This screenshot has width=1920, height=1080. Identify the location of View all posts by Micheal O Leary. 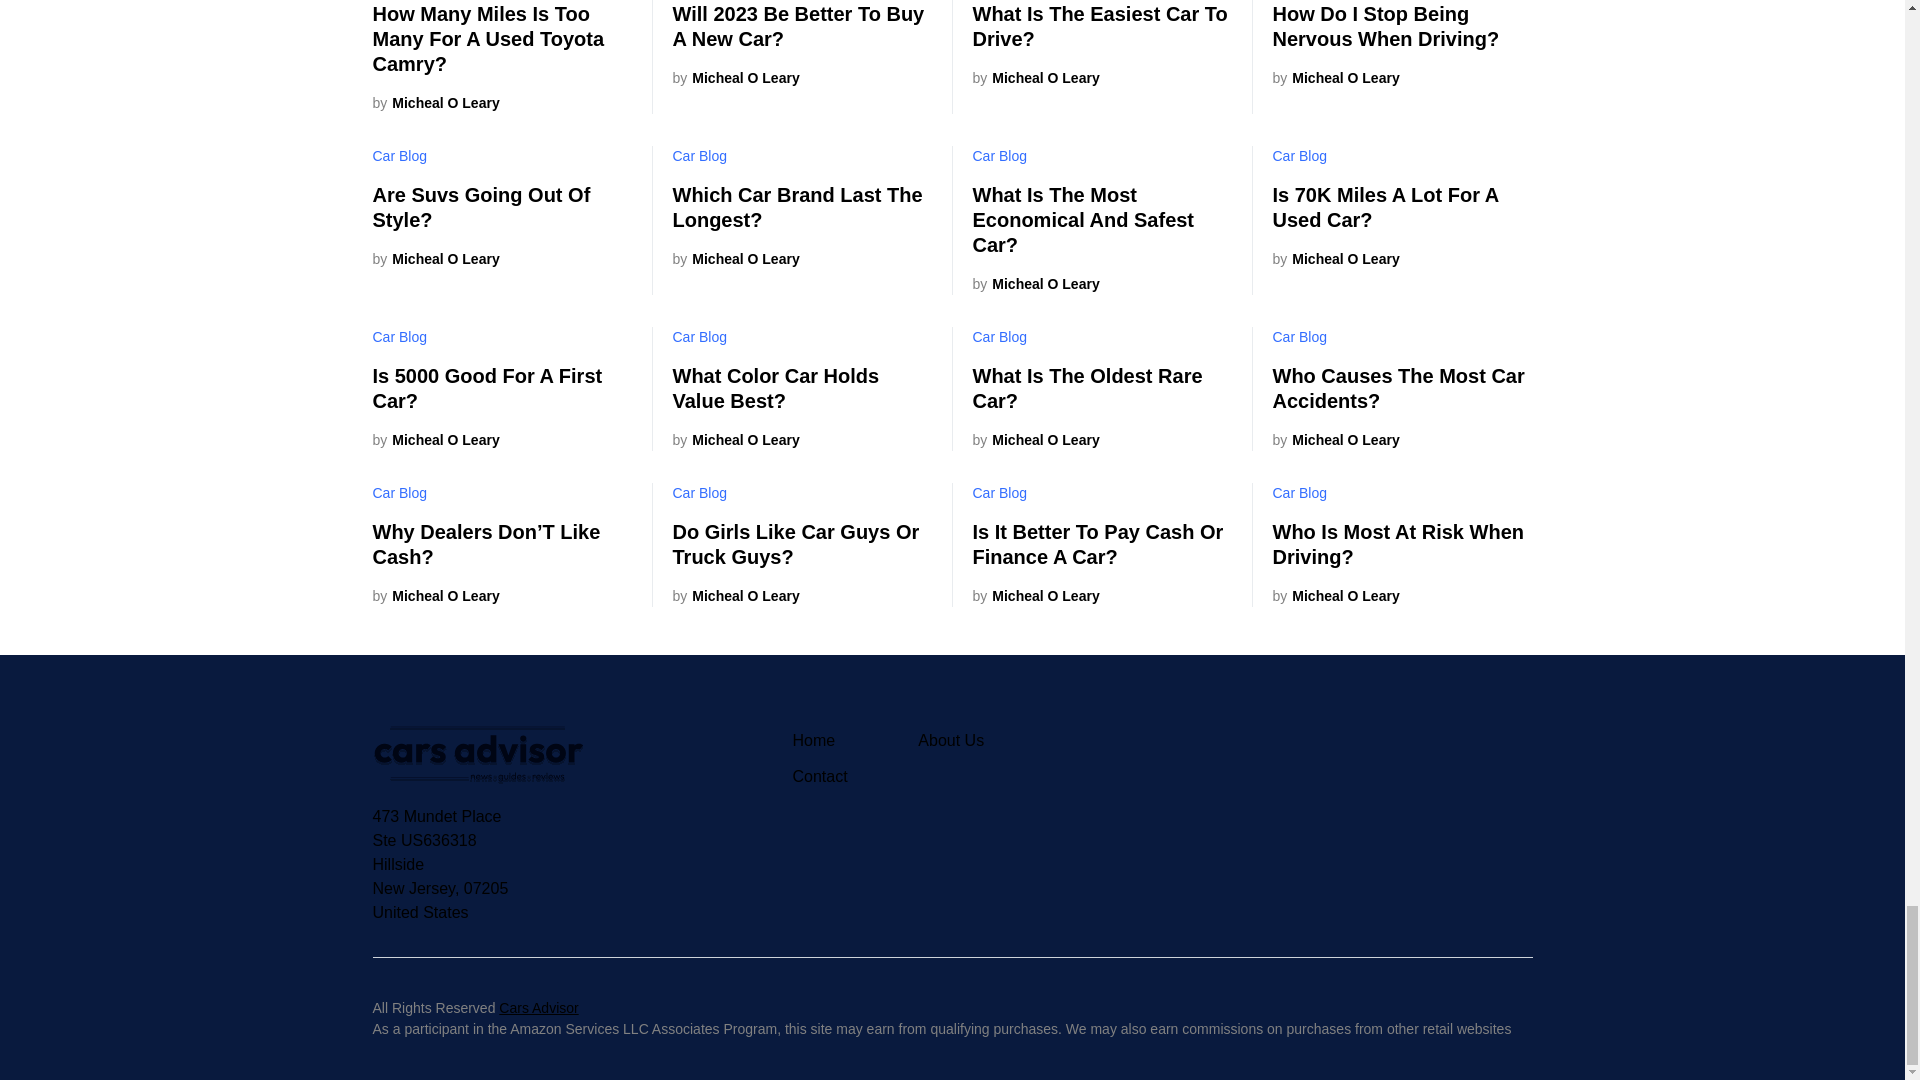
(436, 260).